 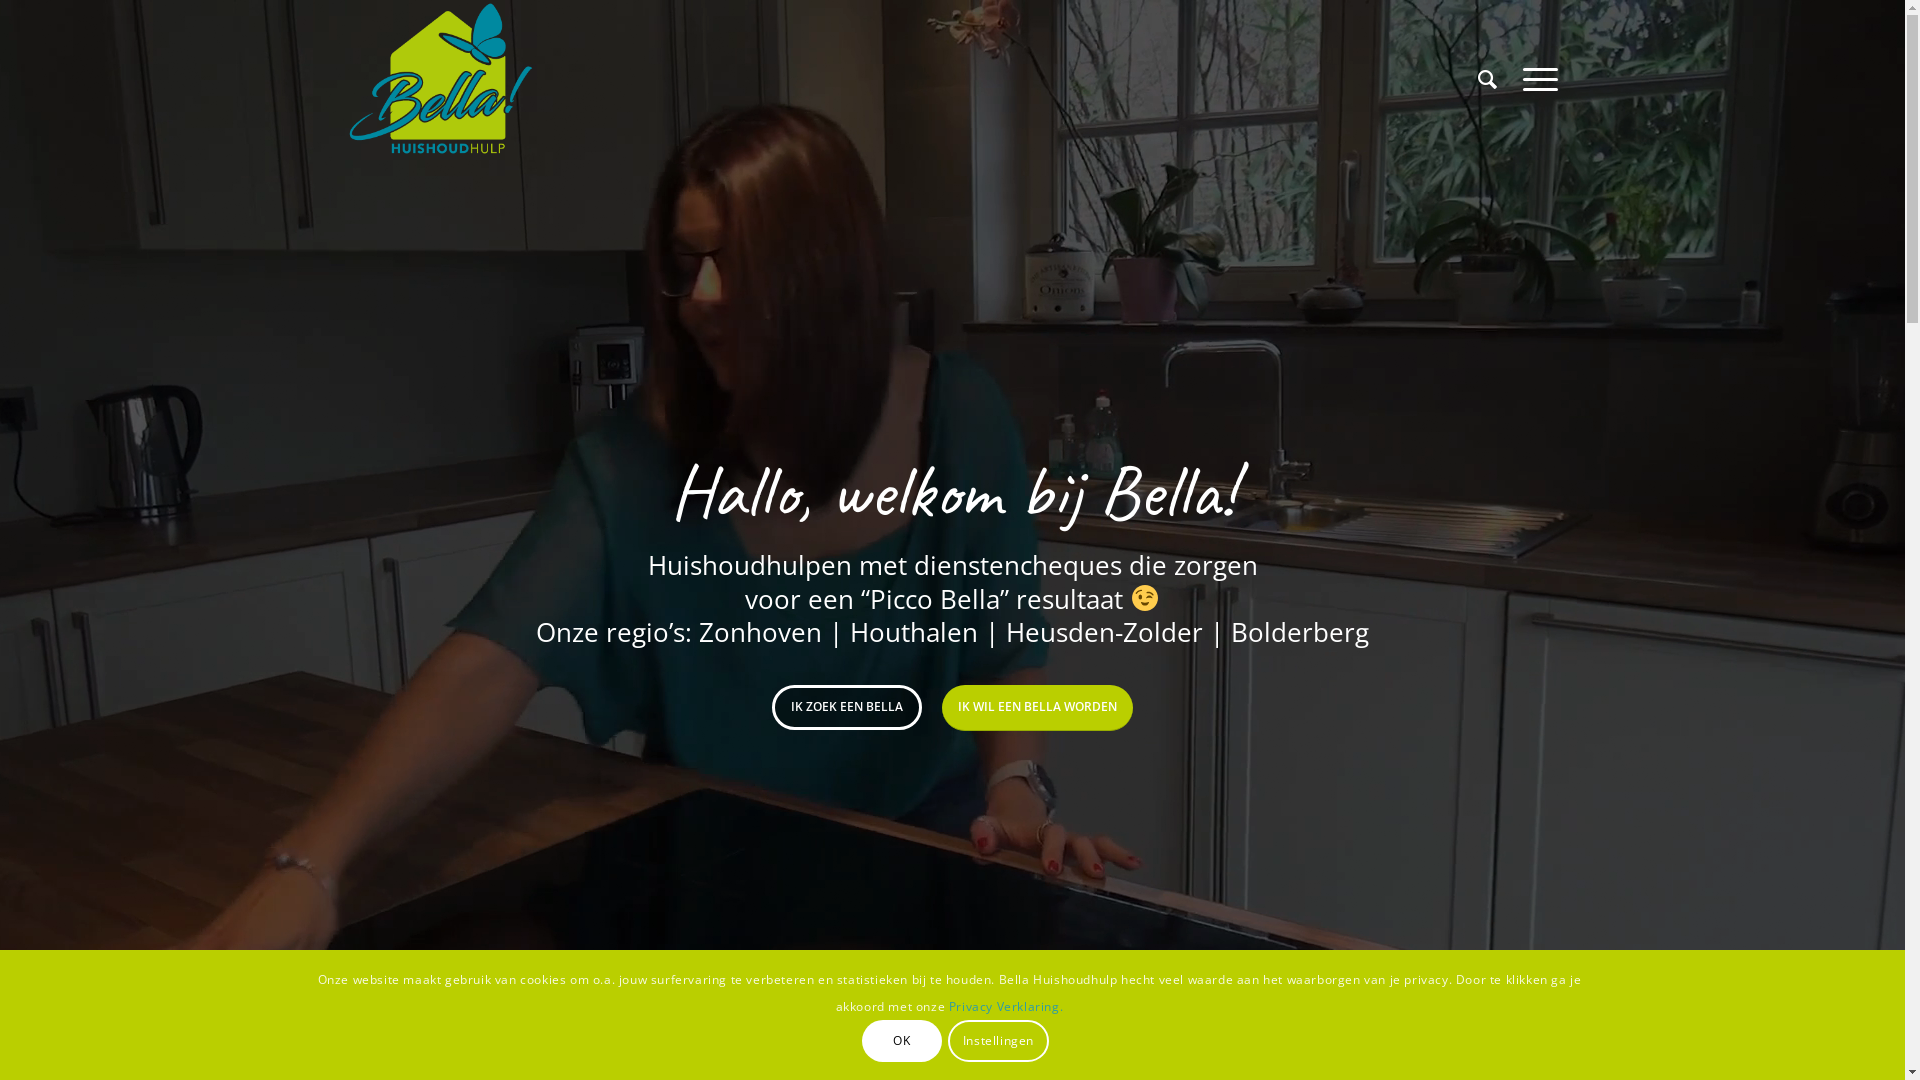 What do you see at coordinates (902, 1041) in the screenshot?
I see `OK` at bounding box center [902, 1041].